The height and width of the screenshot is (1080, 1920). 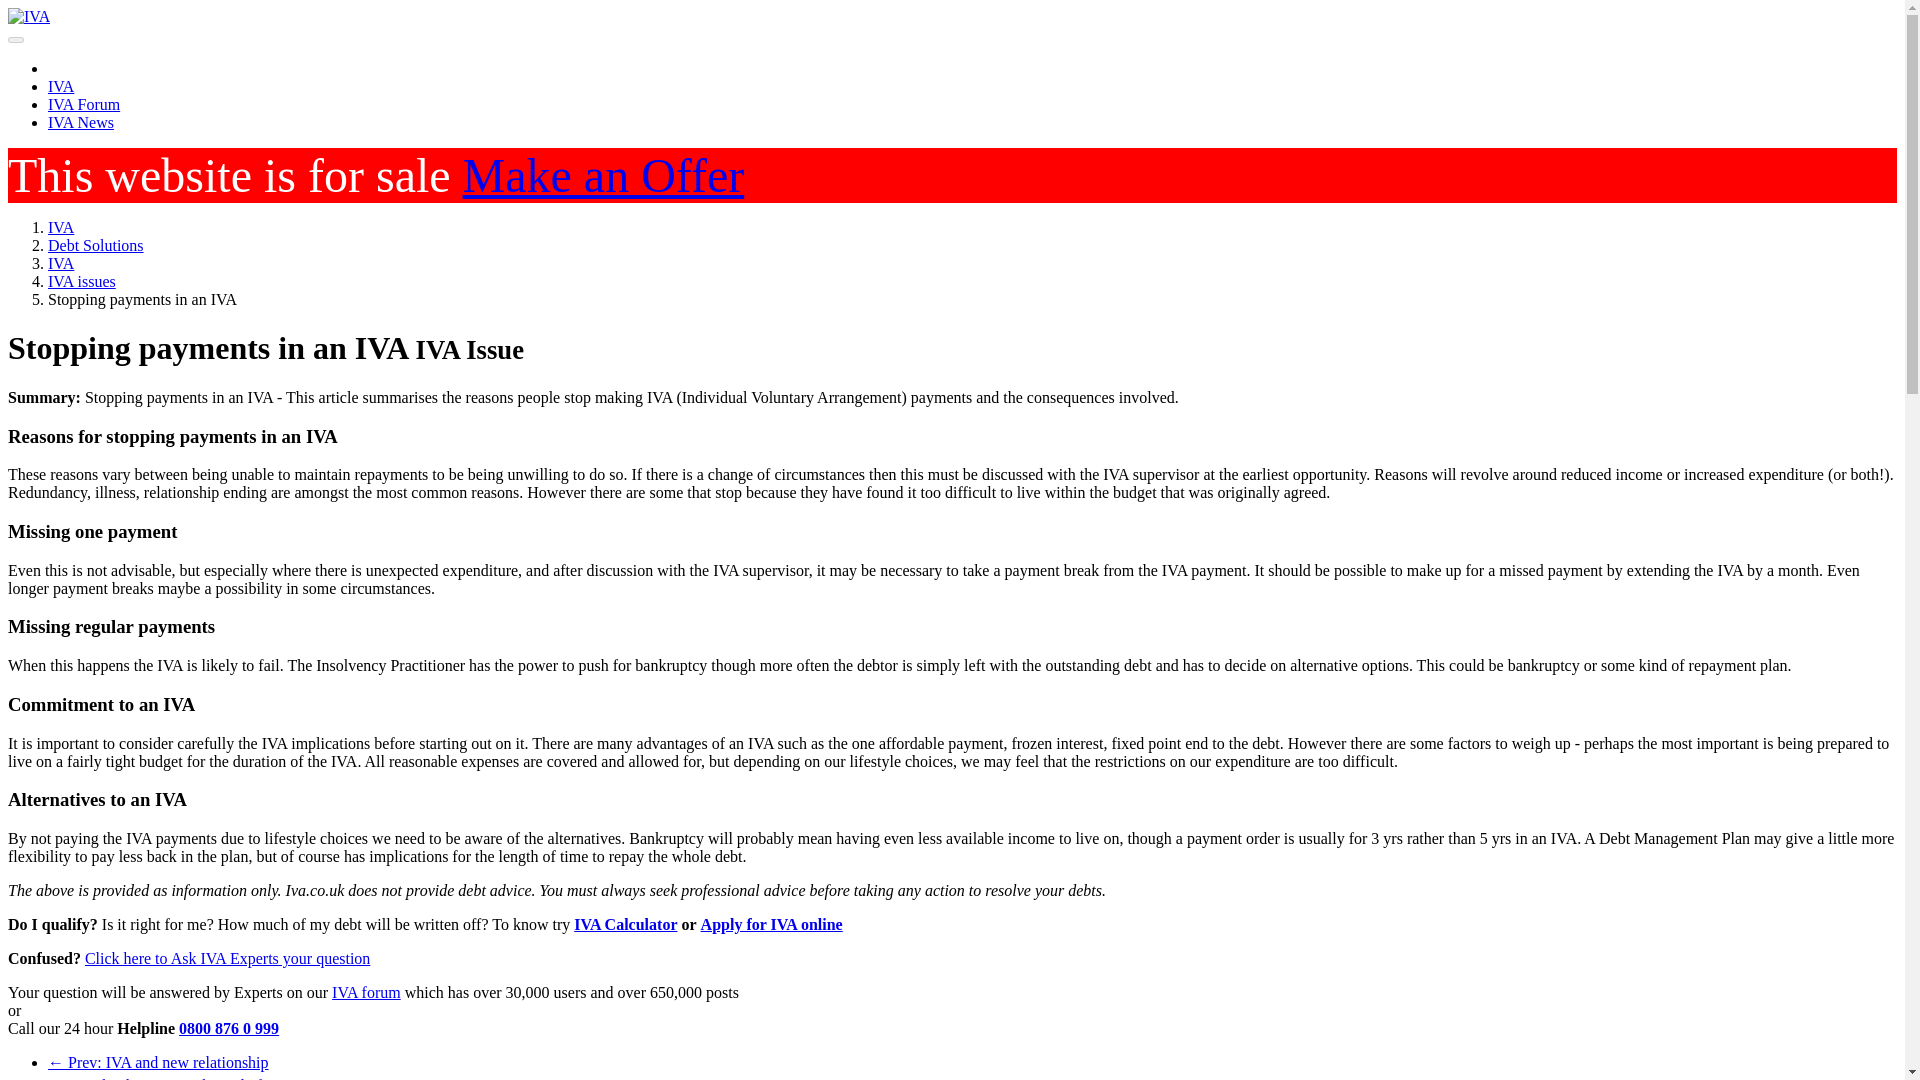 I want to click on Debt Solutions, so click(x=96, y=244).